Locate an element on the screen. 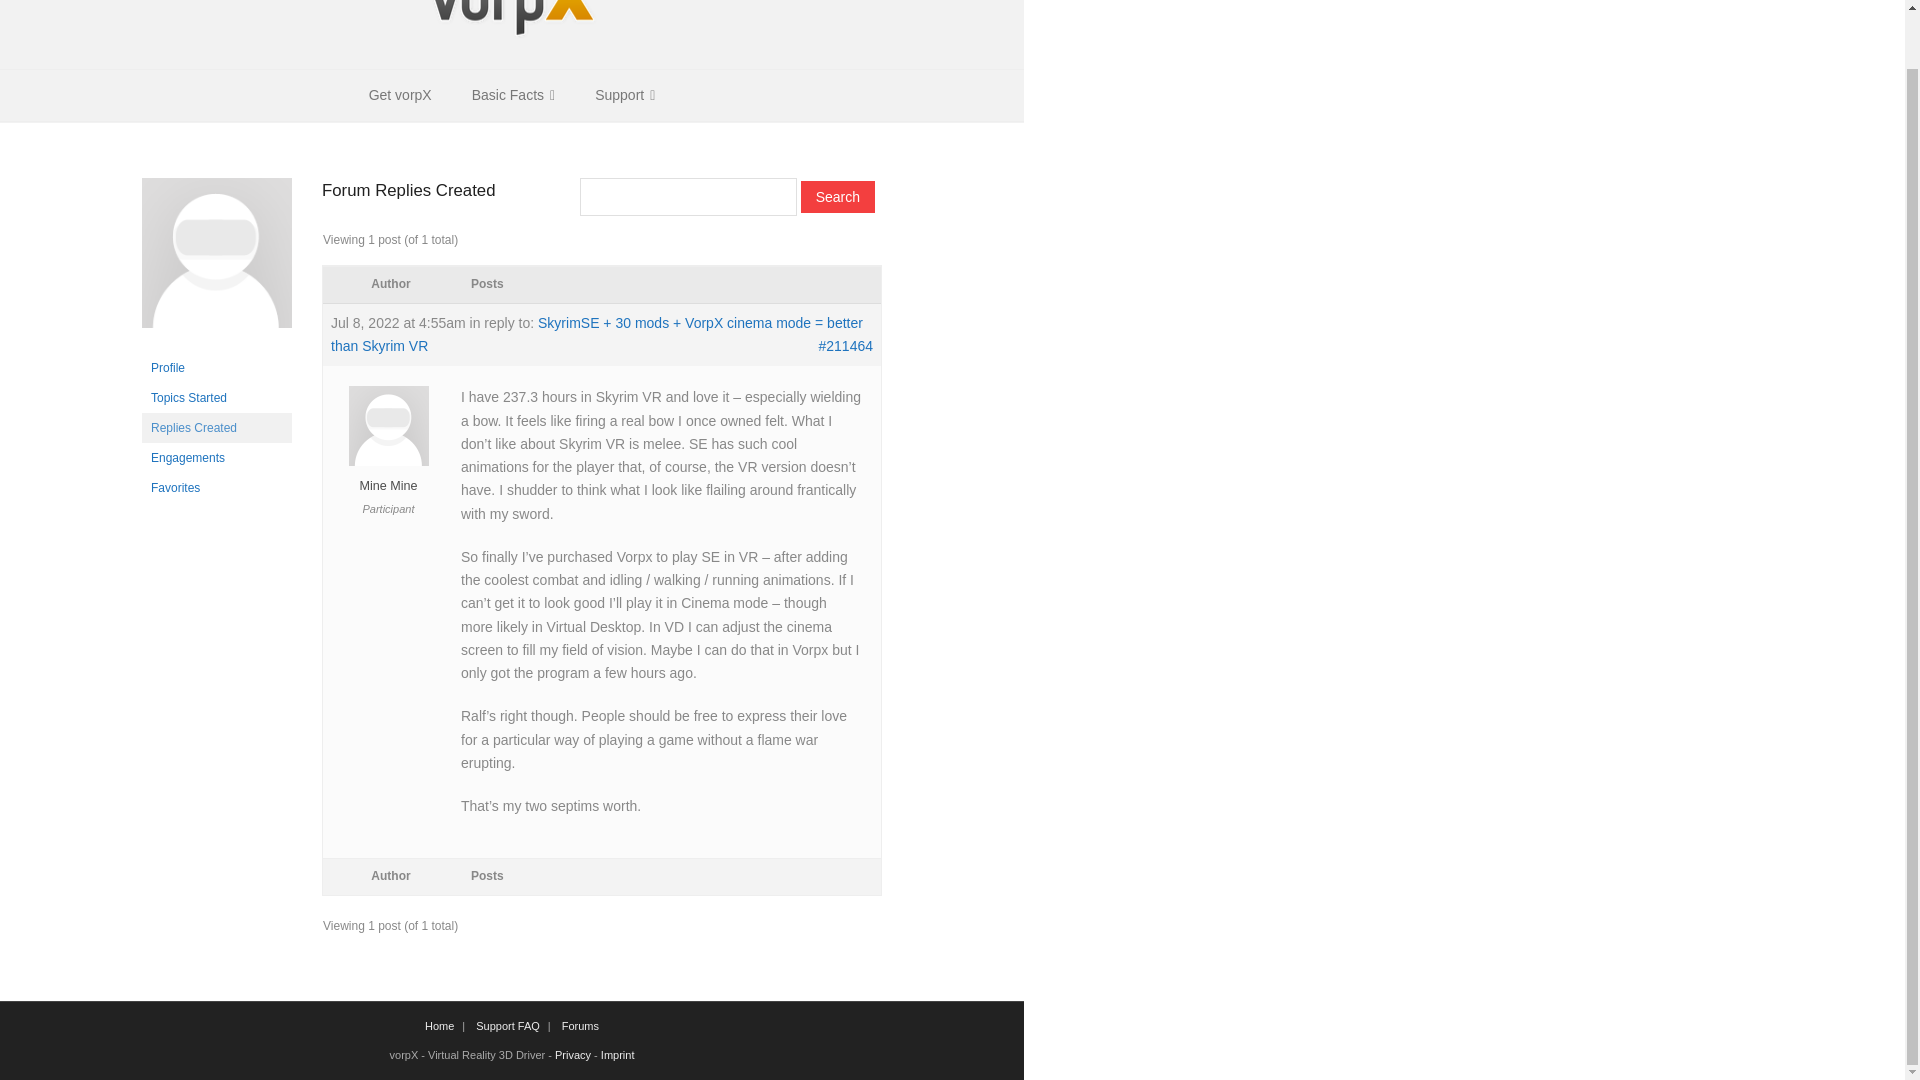  Mine Mine's Favorites is located at coordinates (216, 488).